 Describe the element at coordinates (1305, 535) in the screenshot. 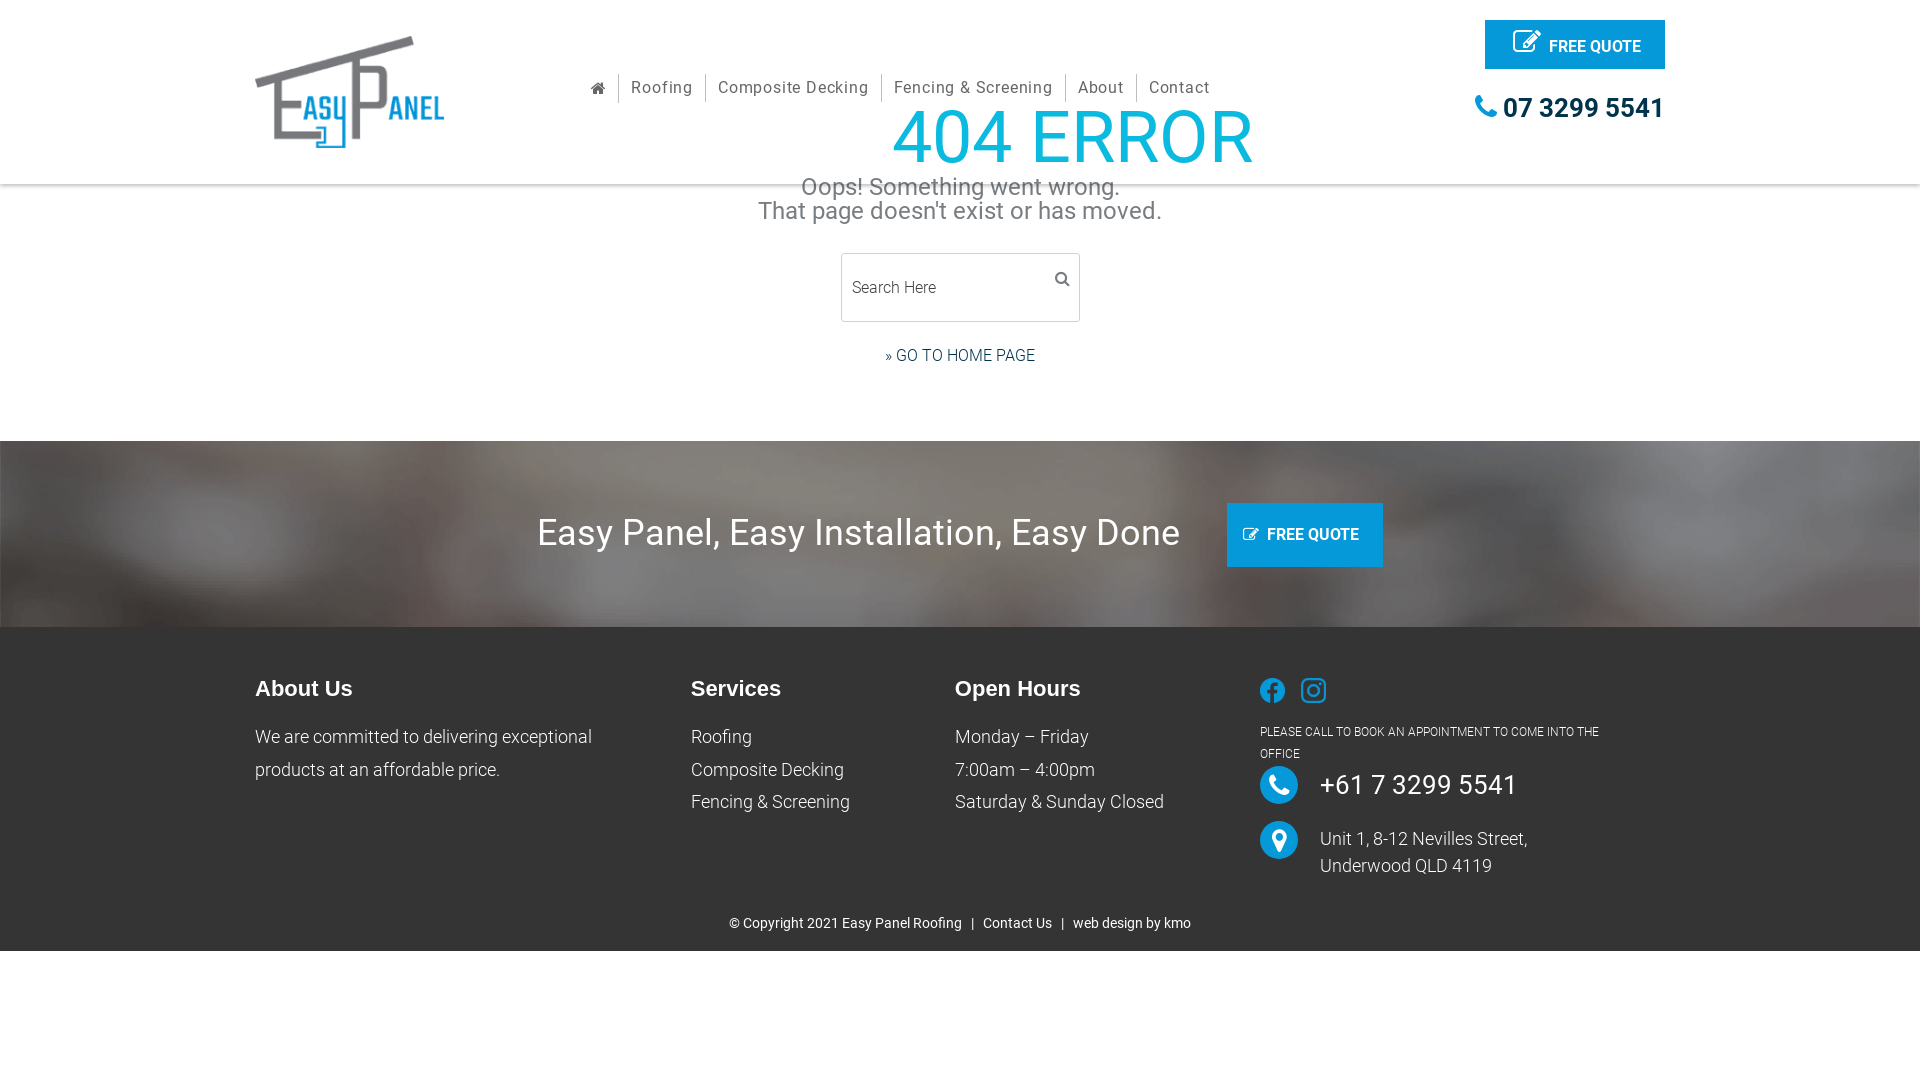

I see `FREE QUOTE` at that location.